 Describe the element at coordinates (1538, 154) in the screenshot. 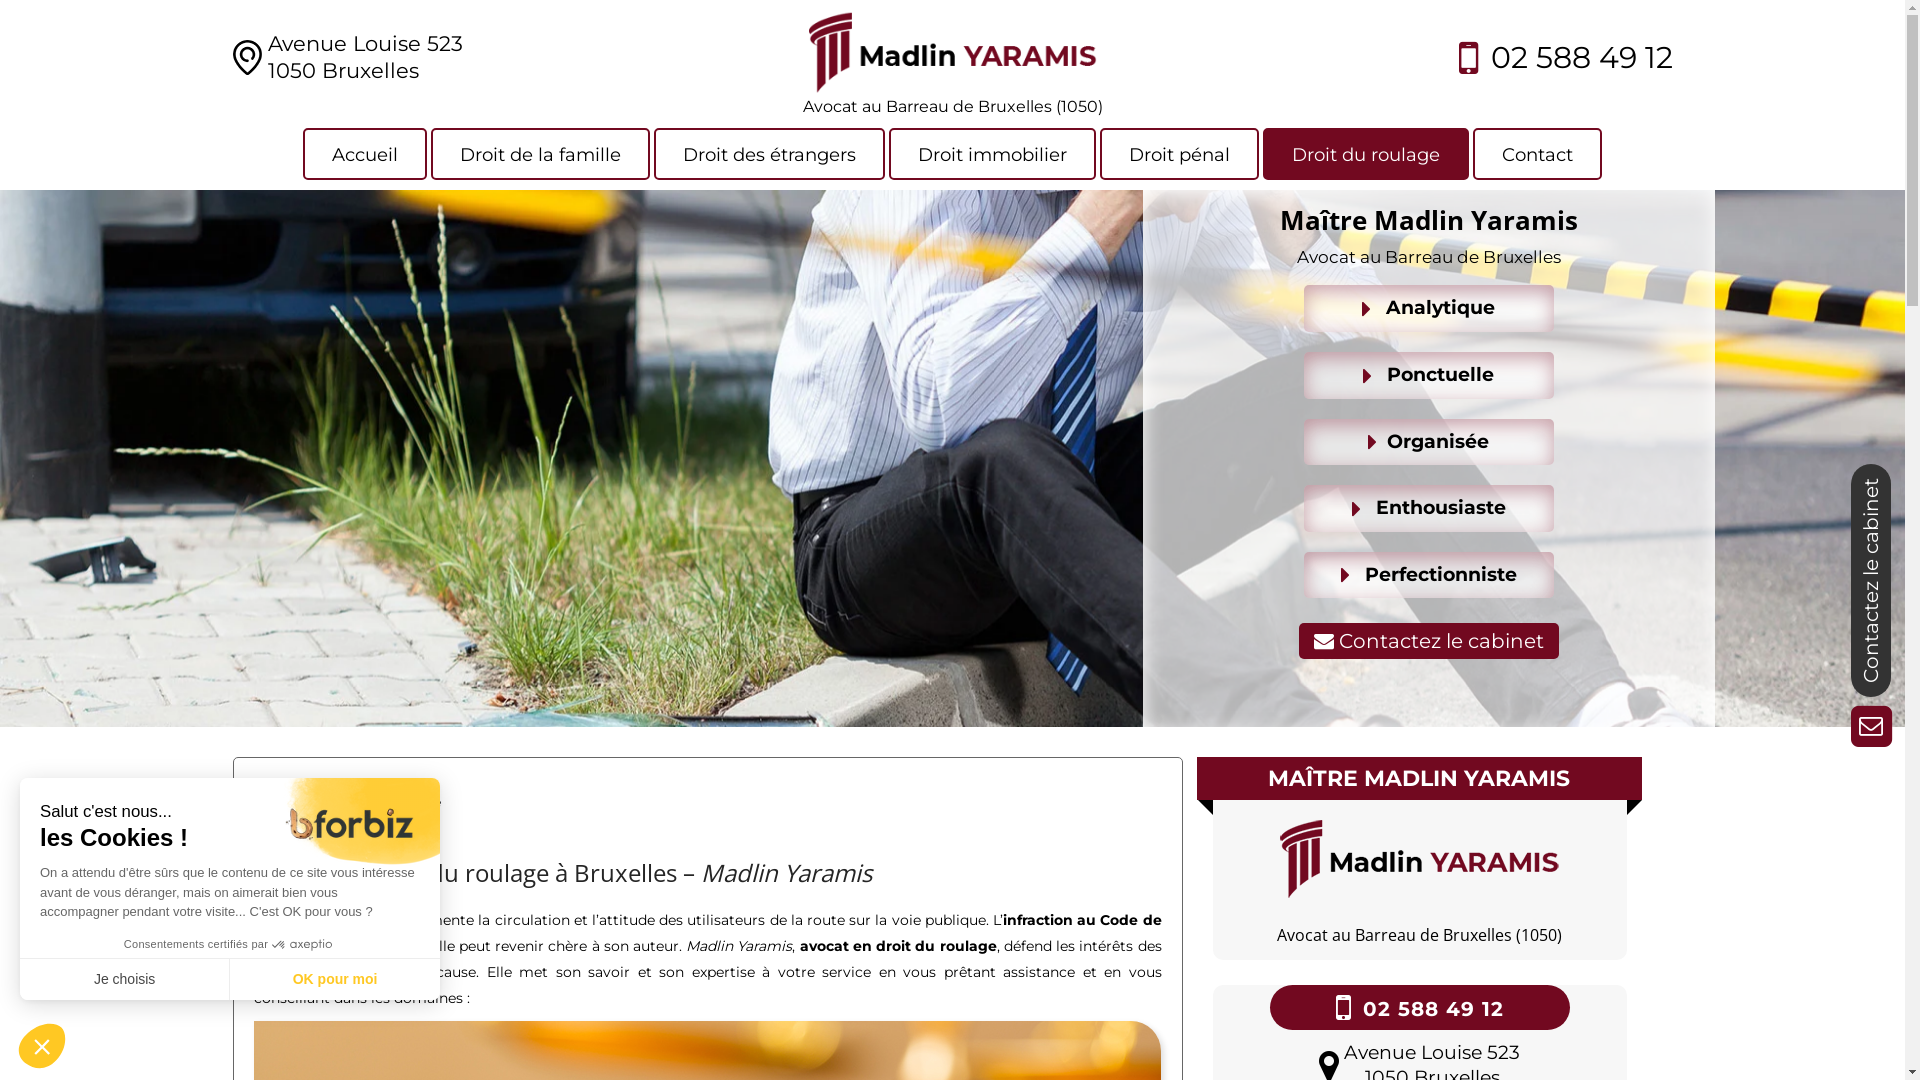

I see `Contact` at that location.